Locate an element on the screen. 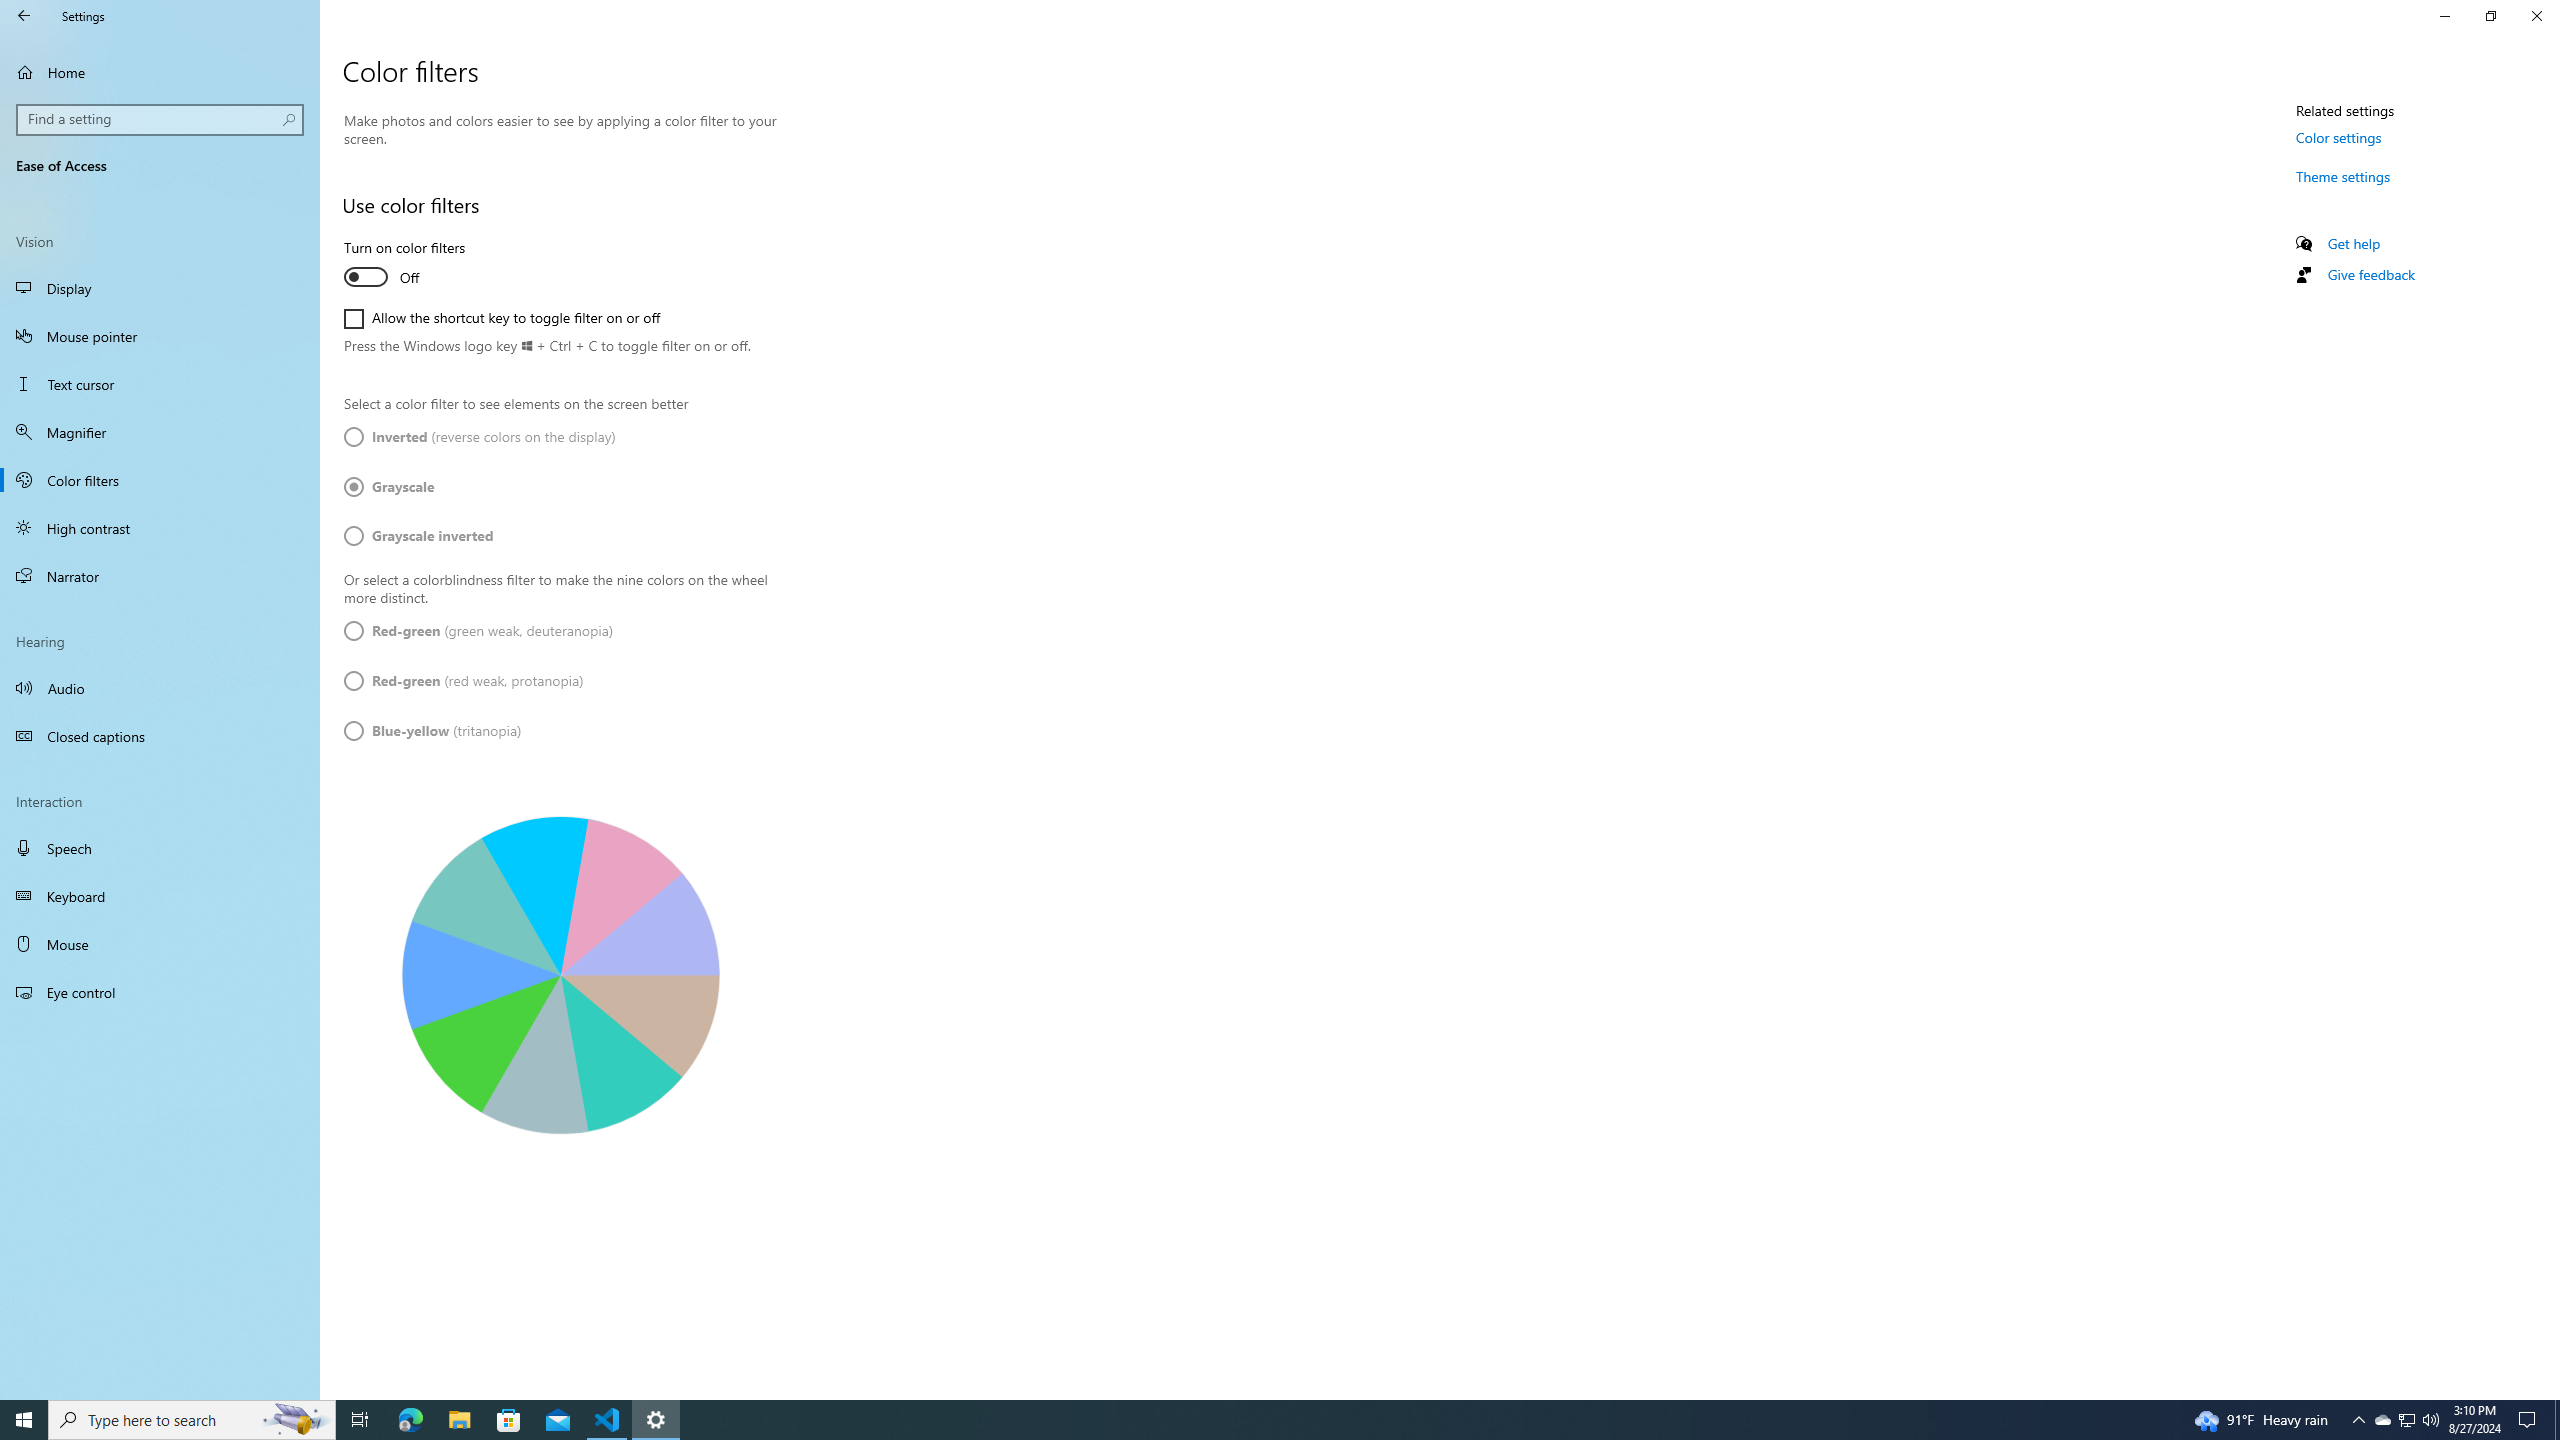 The height and width of the screenshot is (1440, 2560). Allow the shortcut key to toggle filter on or off is located at coordinates (502, 318).